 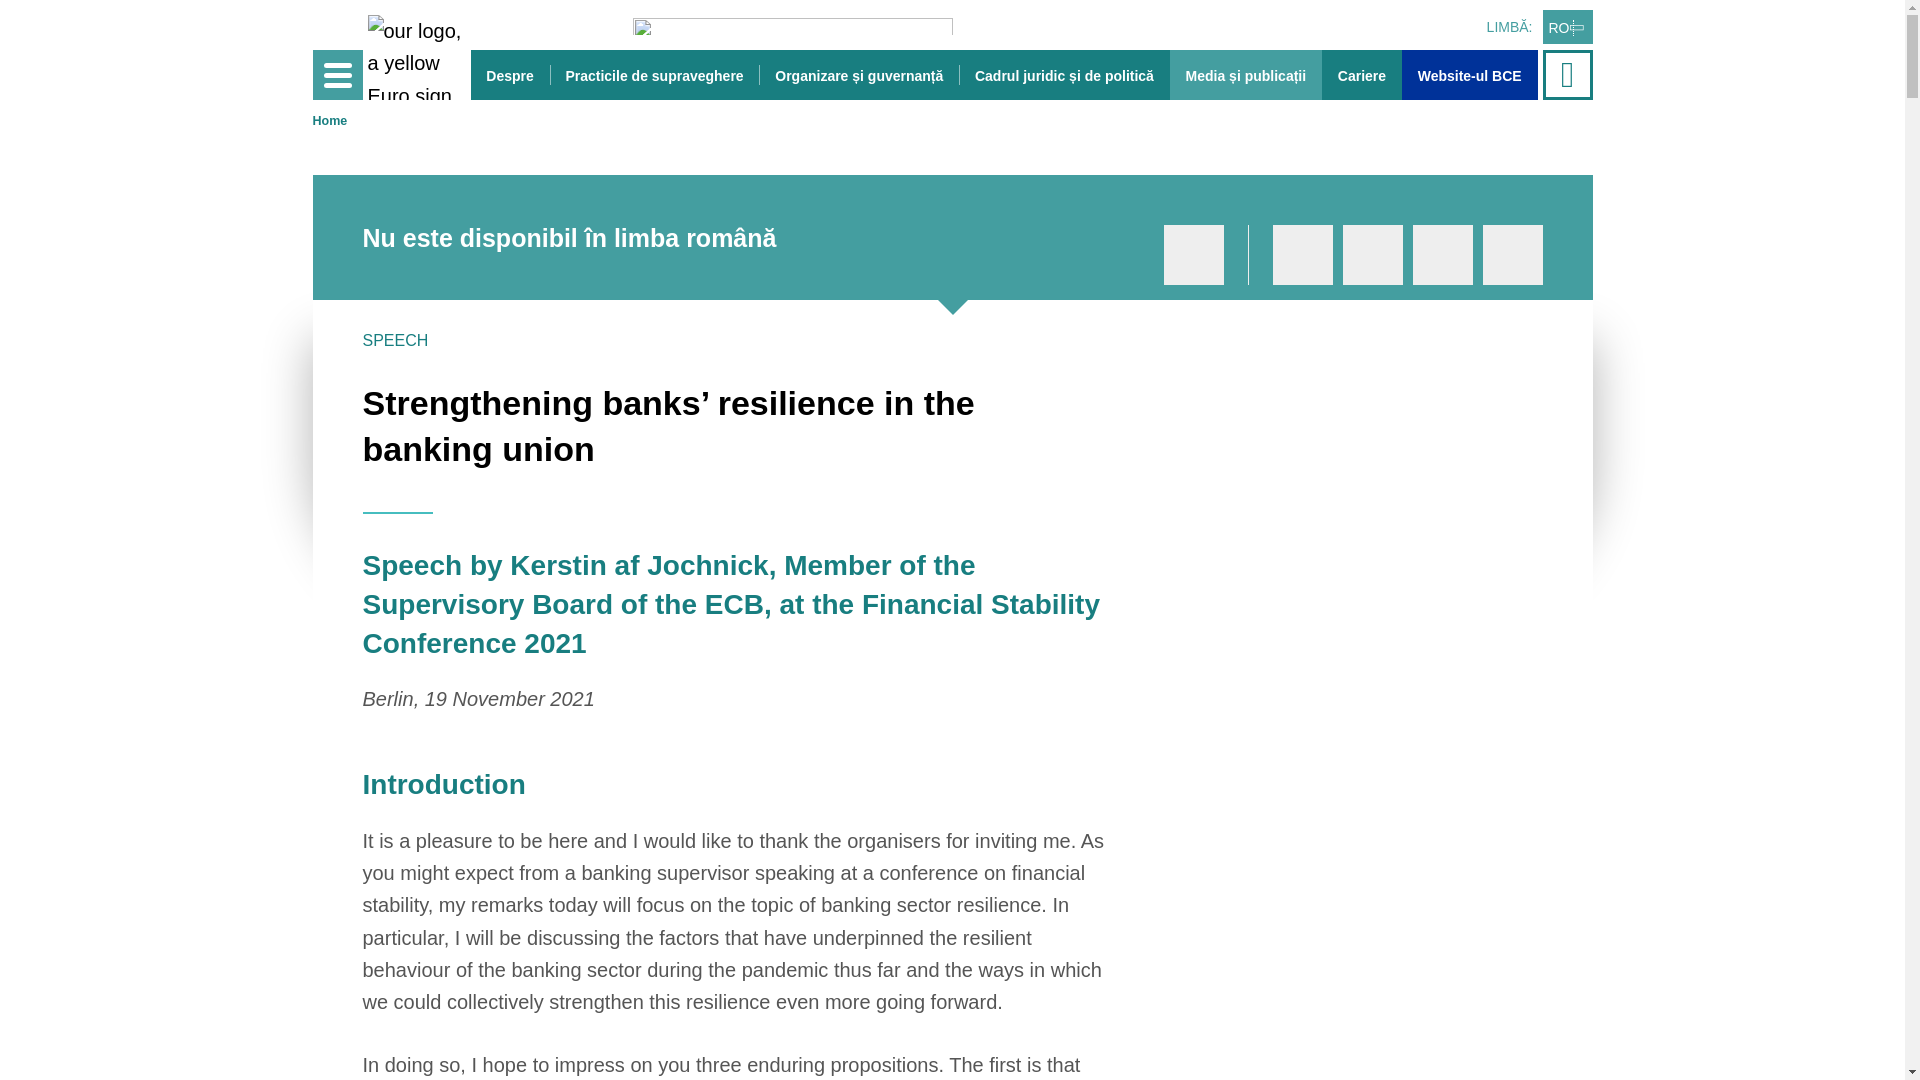 I want to click on Practicile de supraveghere, so click(x=654, y=74).